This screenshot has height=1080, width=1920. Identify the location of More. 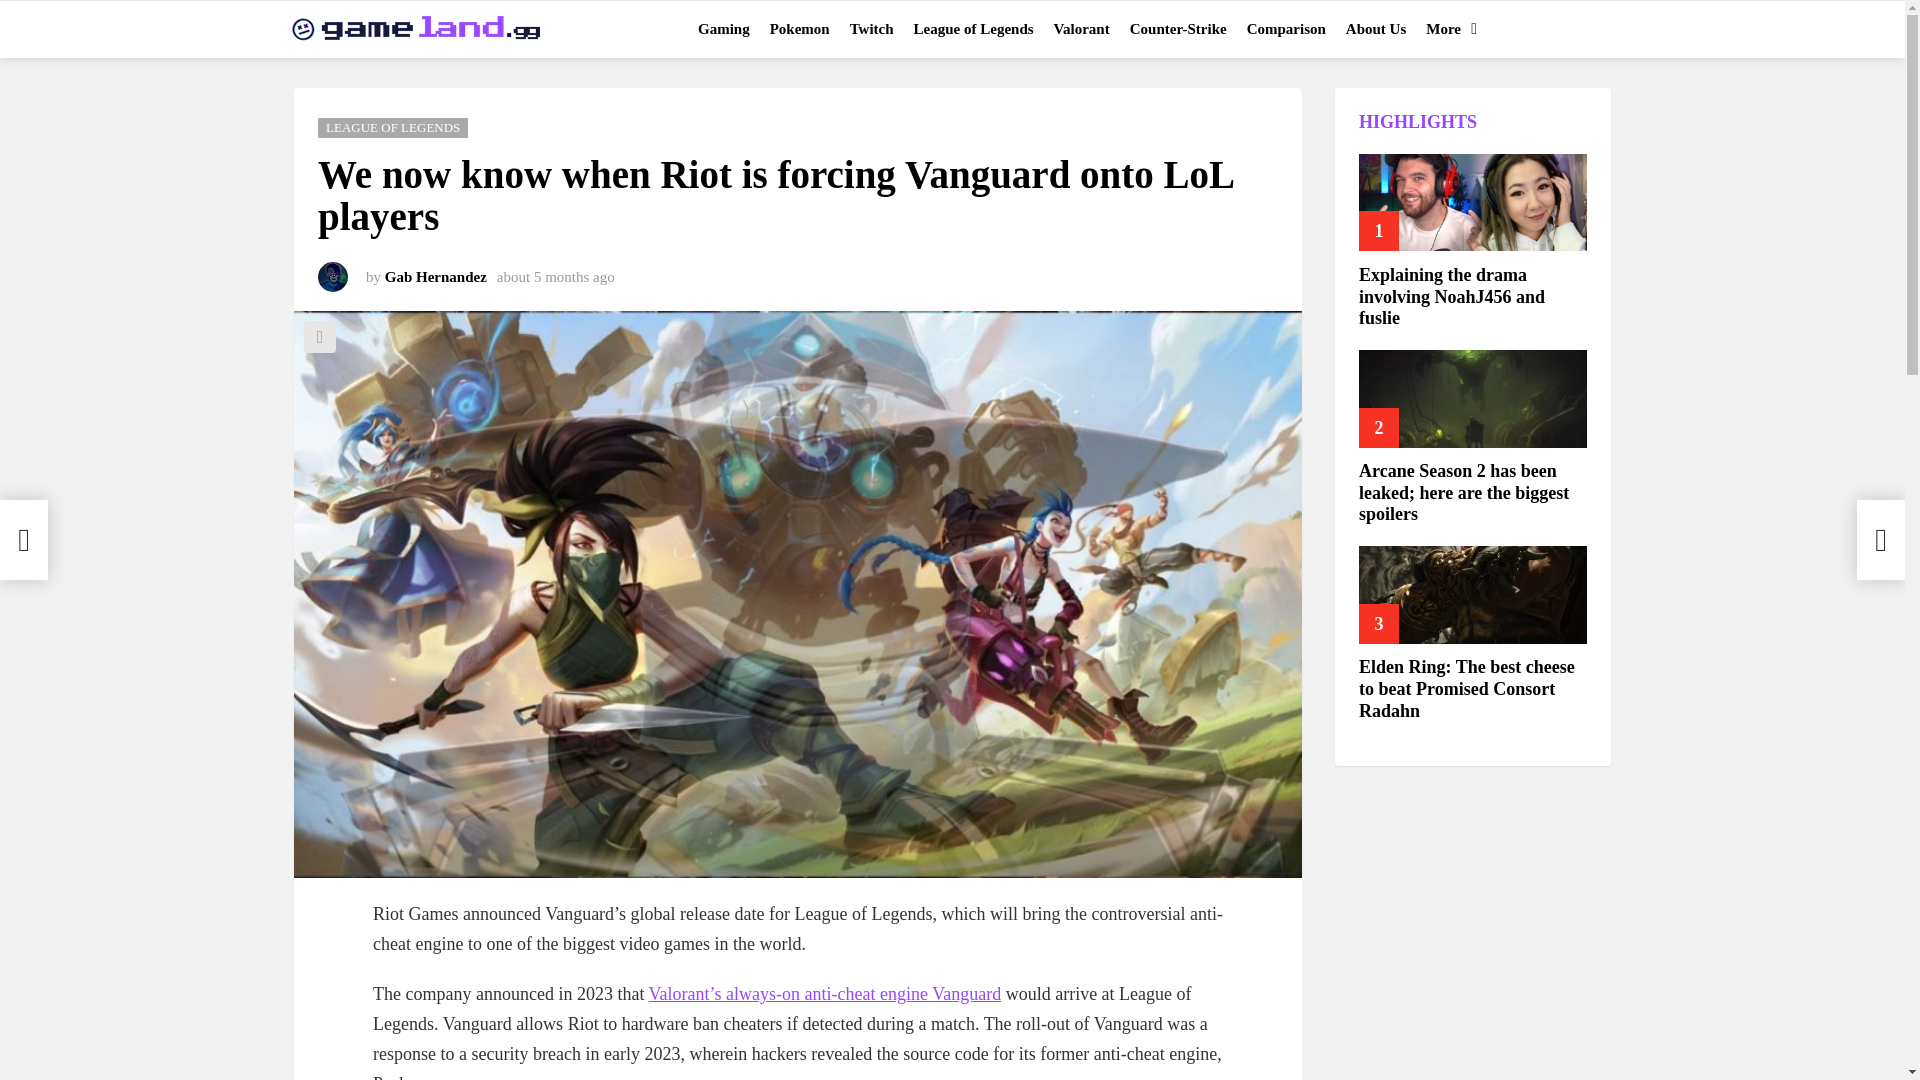
(1446, 29).